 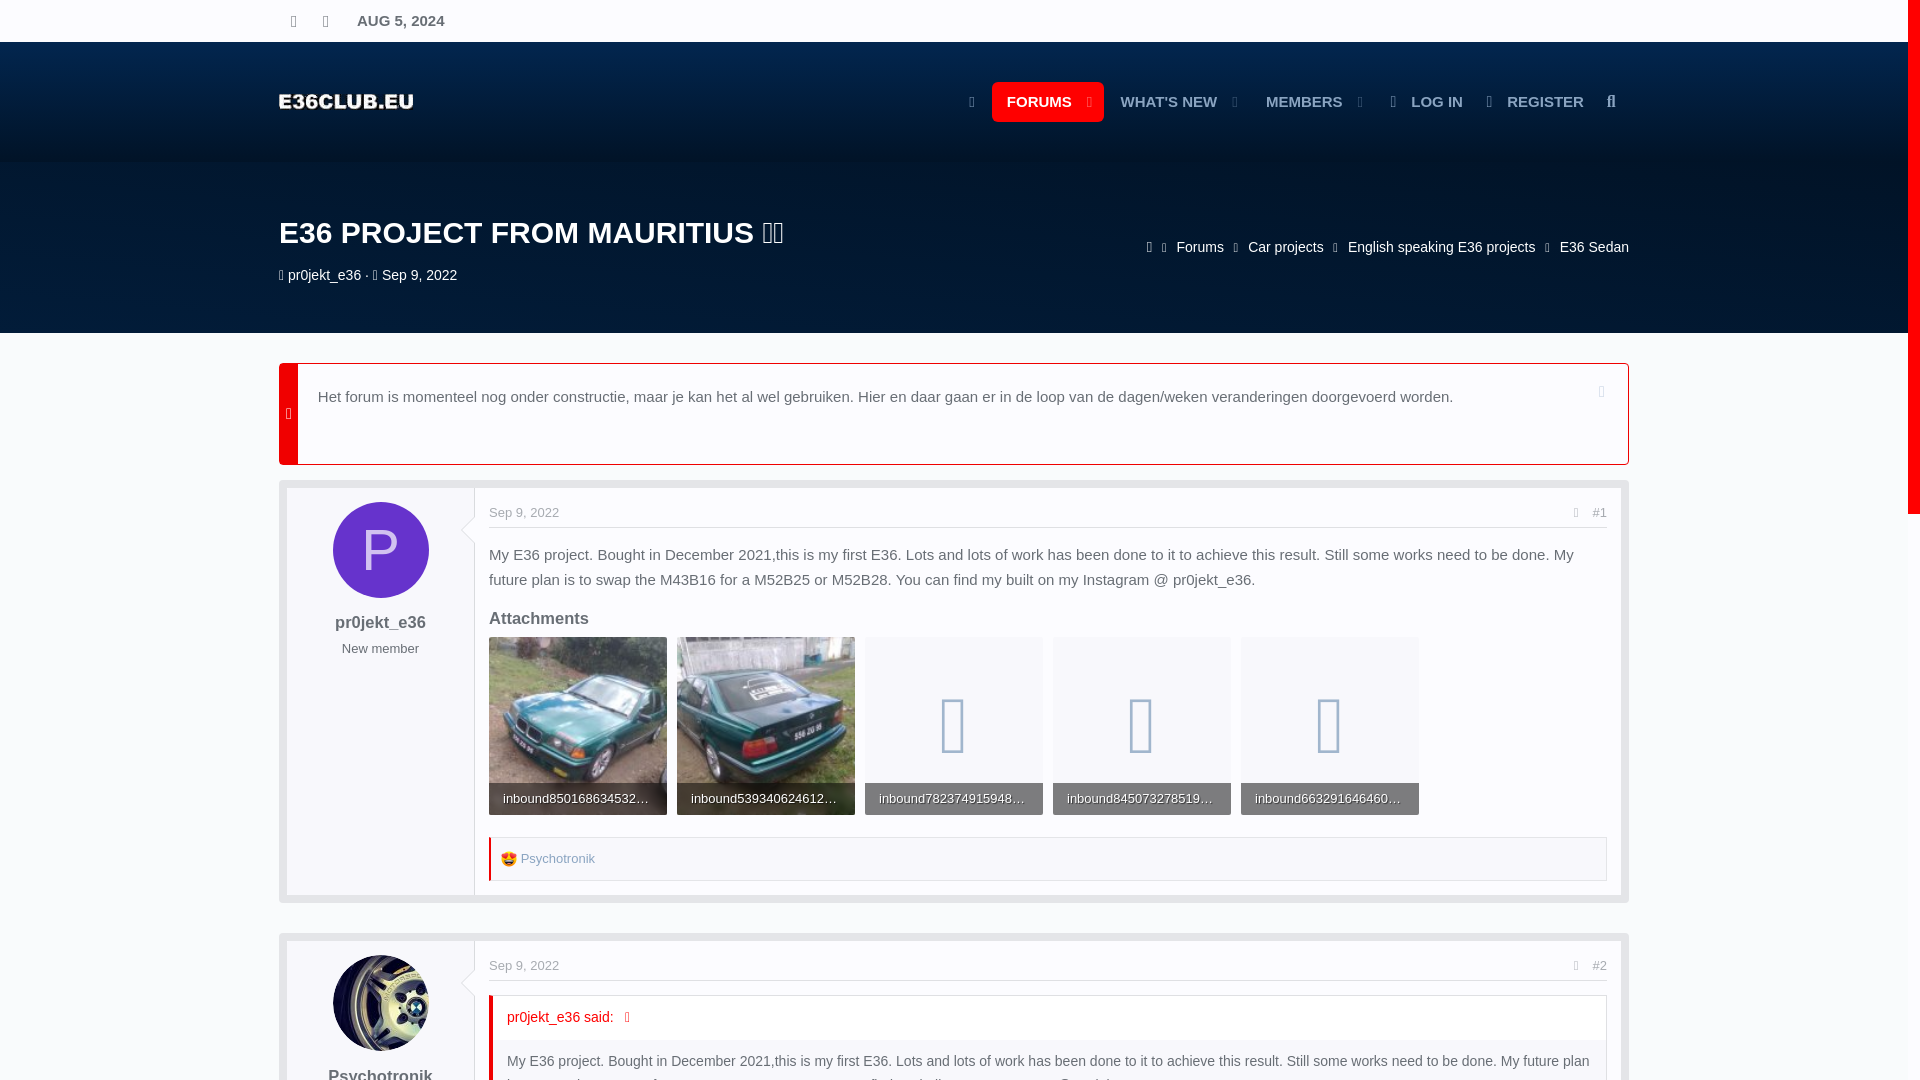 What do you see at coordinates (904, 102) in the screenshot?
I see `inbound5393406246123658605.jpg` at bounding box center [904, 102].